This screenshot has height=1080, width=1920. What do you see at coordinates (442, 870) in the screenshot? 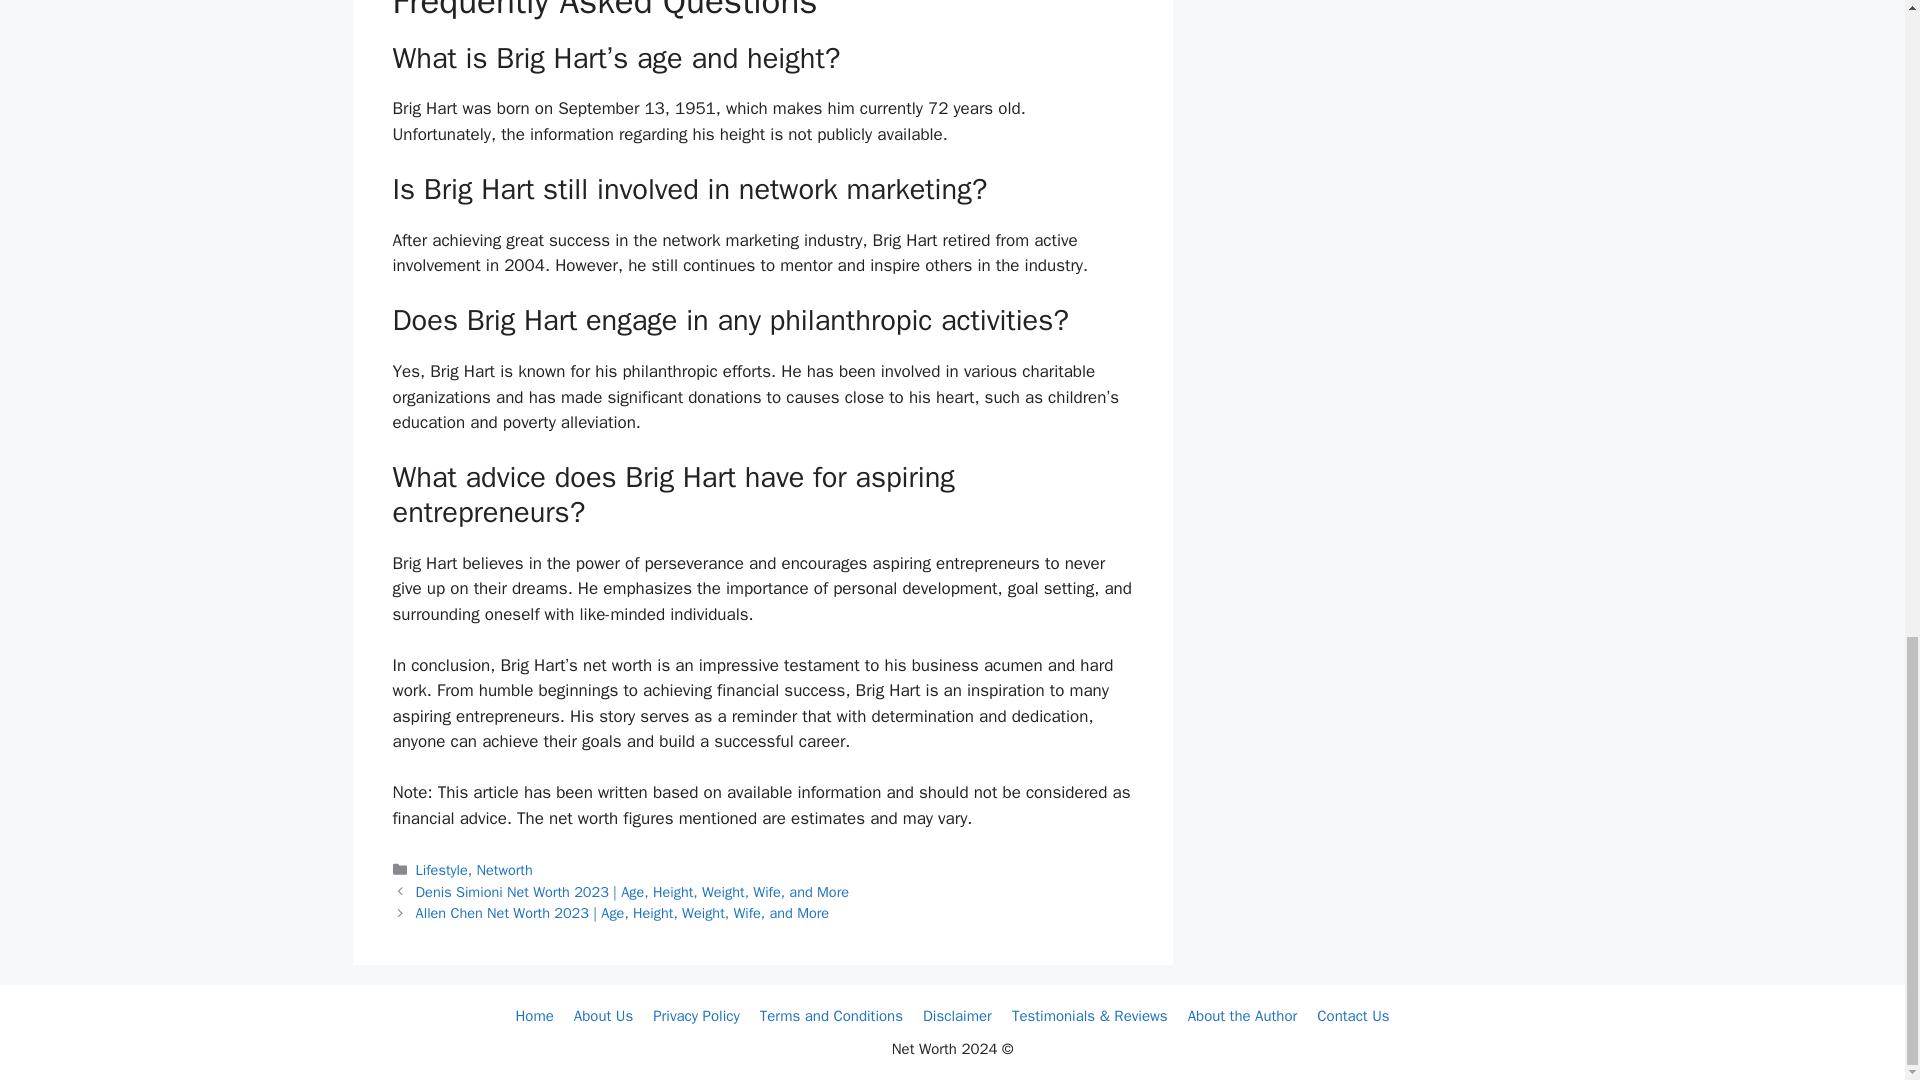
I see `Lifestyle` at bounding box center [442, 870].